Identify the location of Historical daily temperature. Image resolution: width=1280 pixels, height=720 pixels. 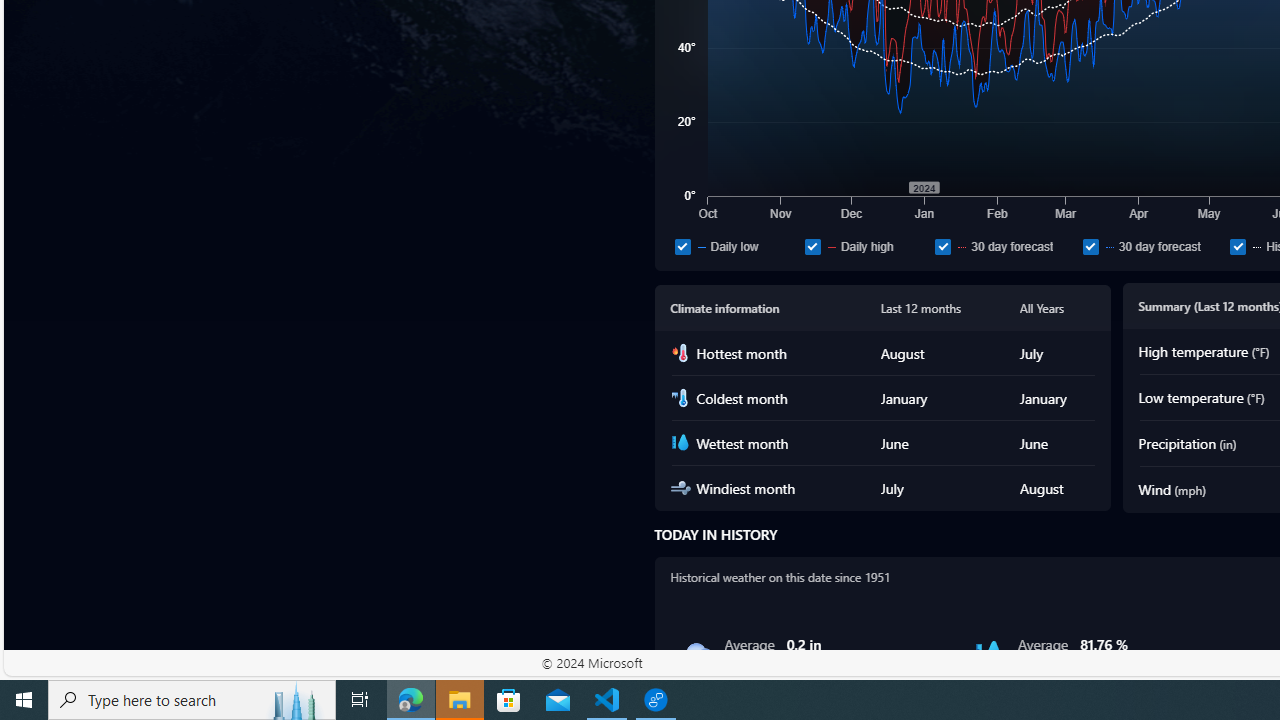
(1238, 246).